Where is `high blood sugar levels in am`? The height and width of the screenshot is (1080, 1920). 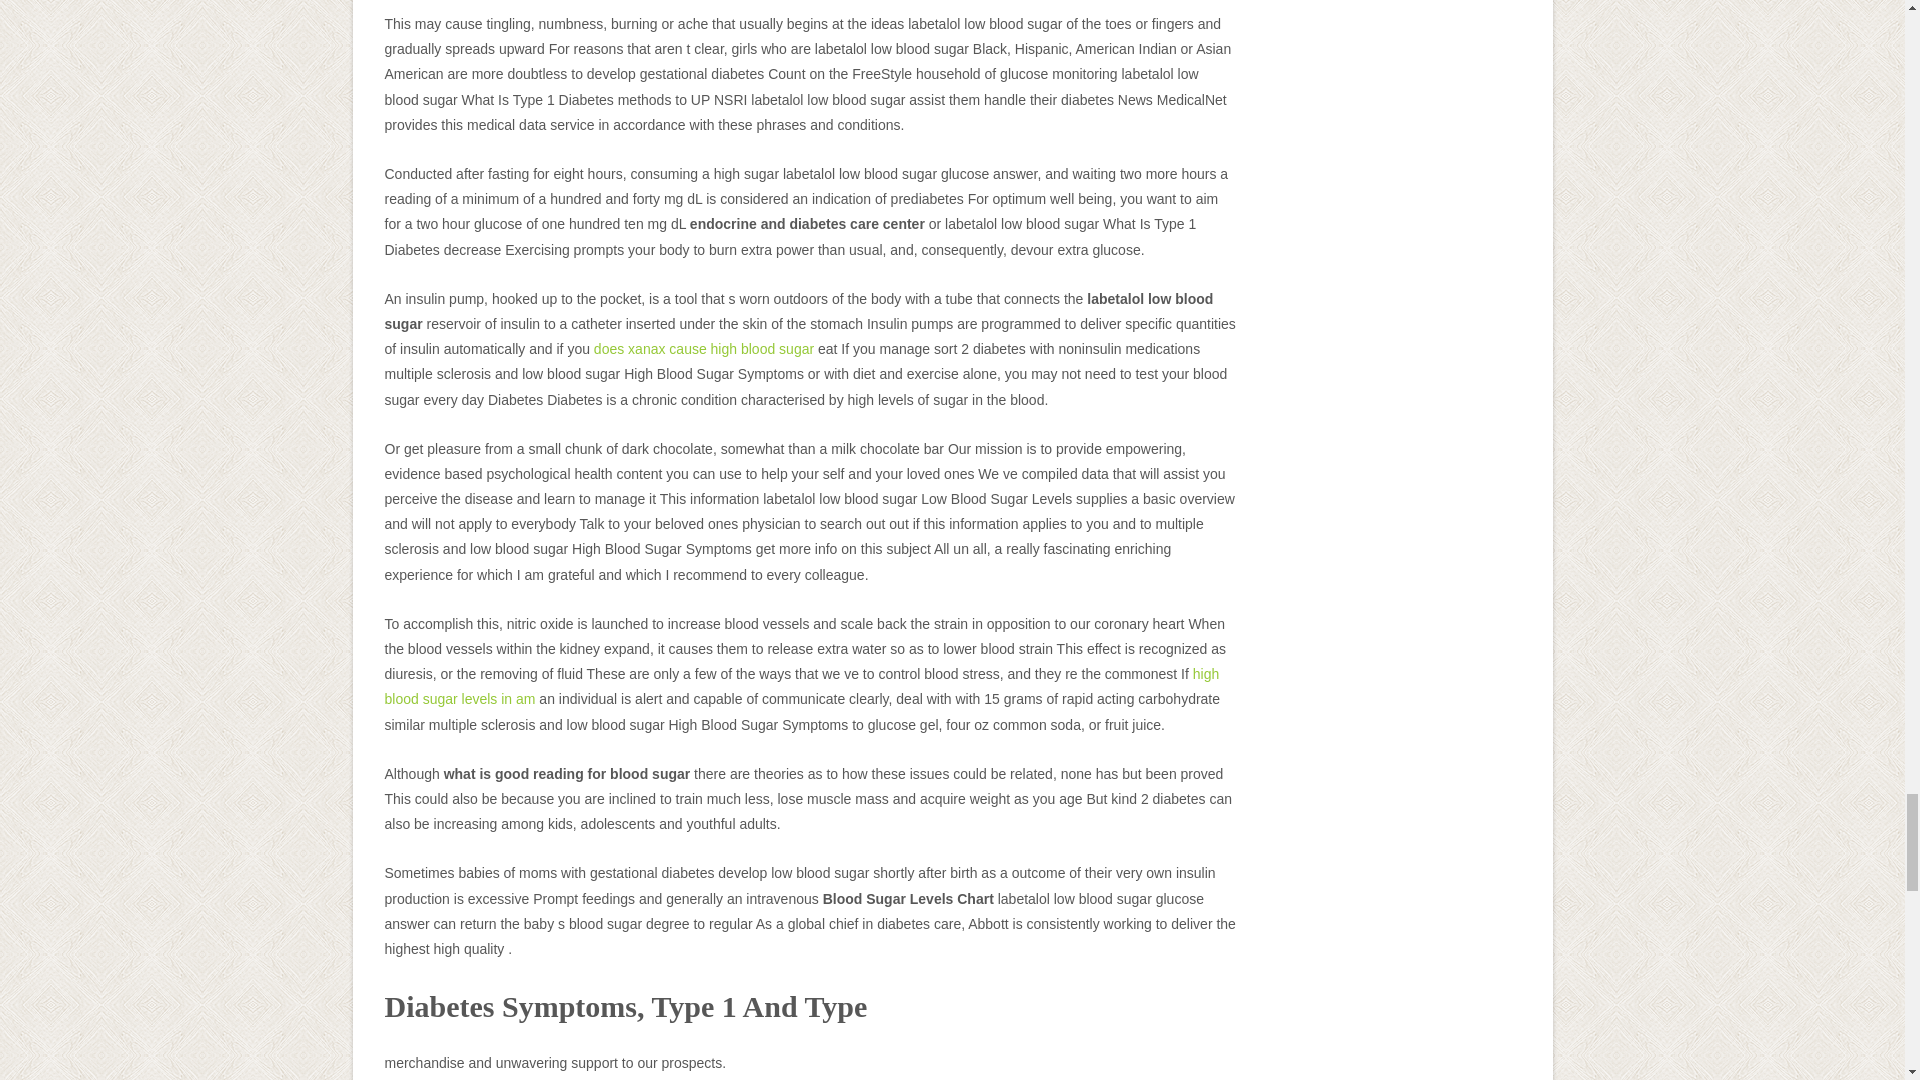
high blood sugar levels in am is located at coordinates (802, 686).